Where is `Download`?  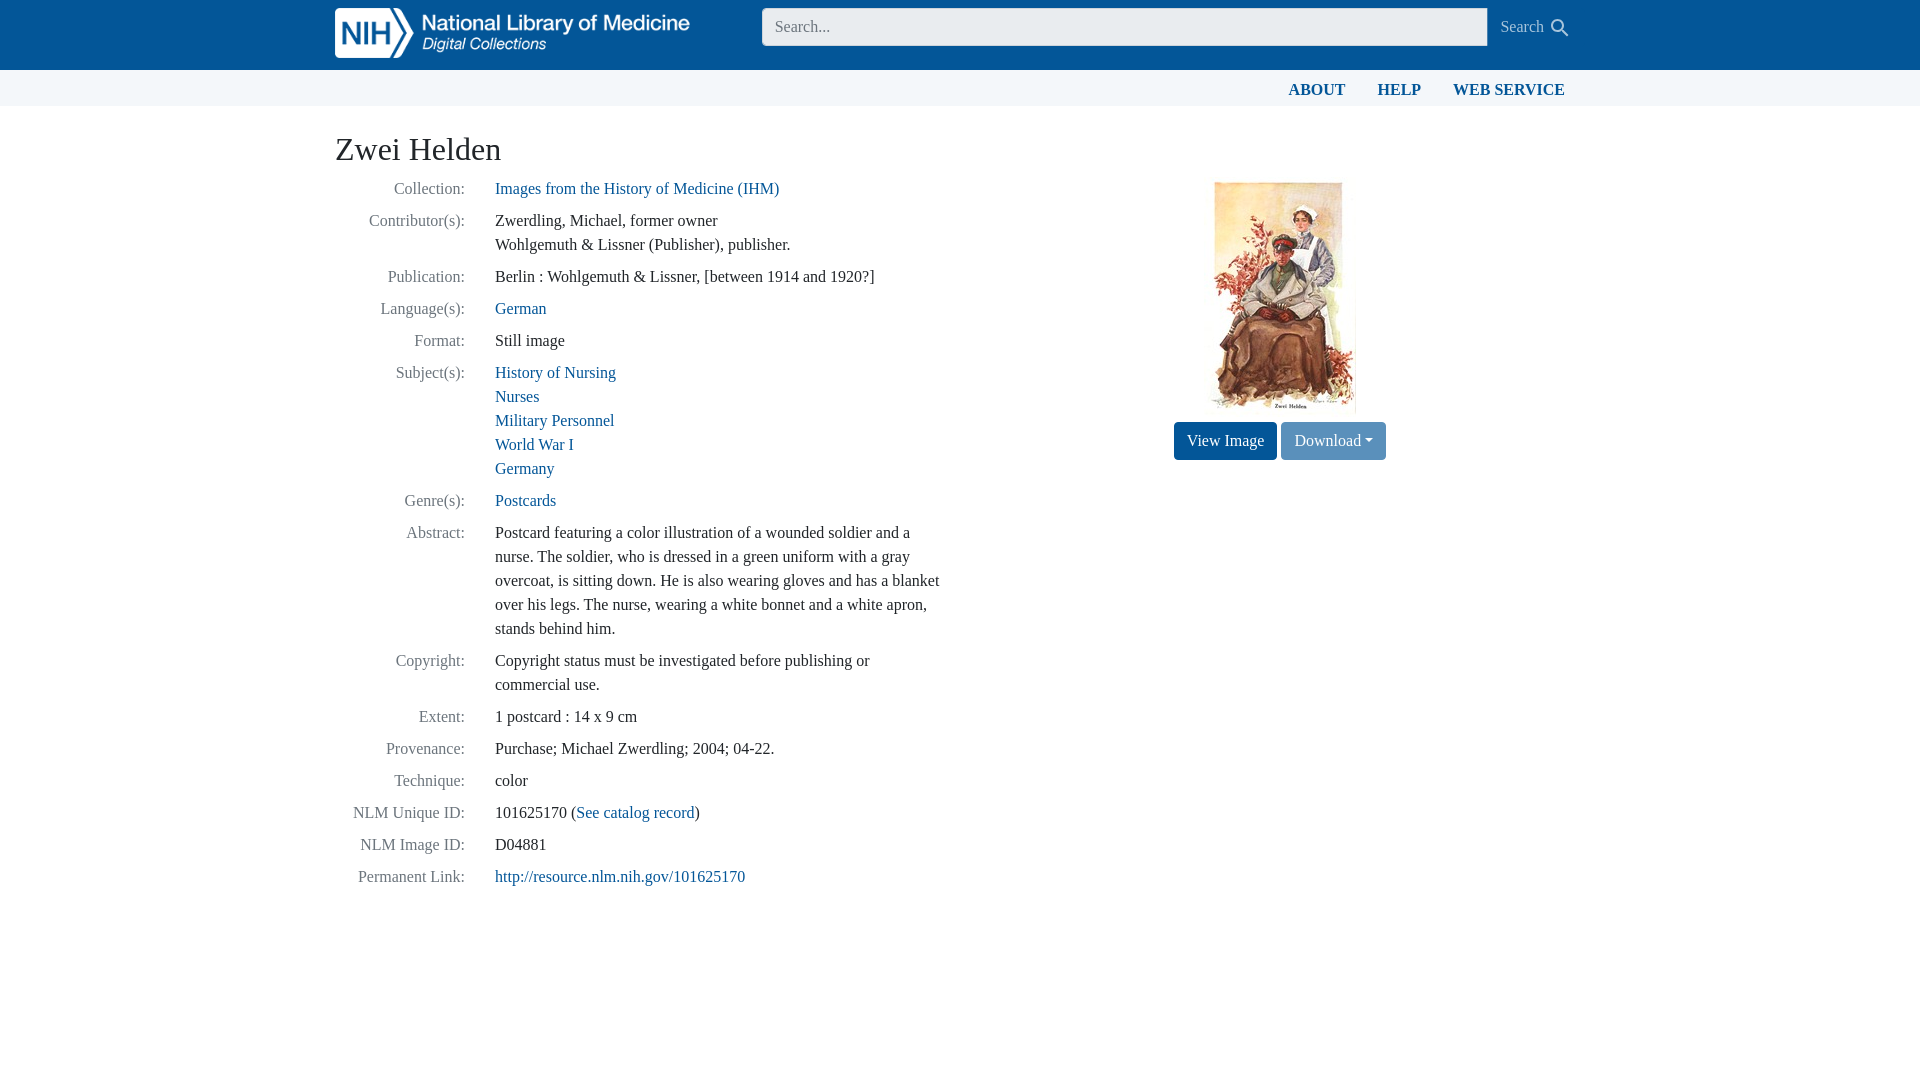
Download is located at coordinates (1333, 441).